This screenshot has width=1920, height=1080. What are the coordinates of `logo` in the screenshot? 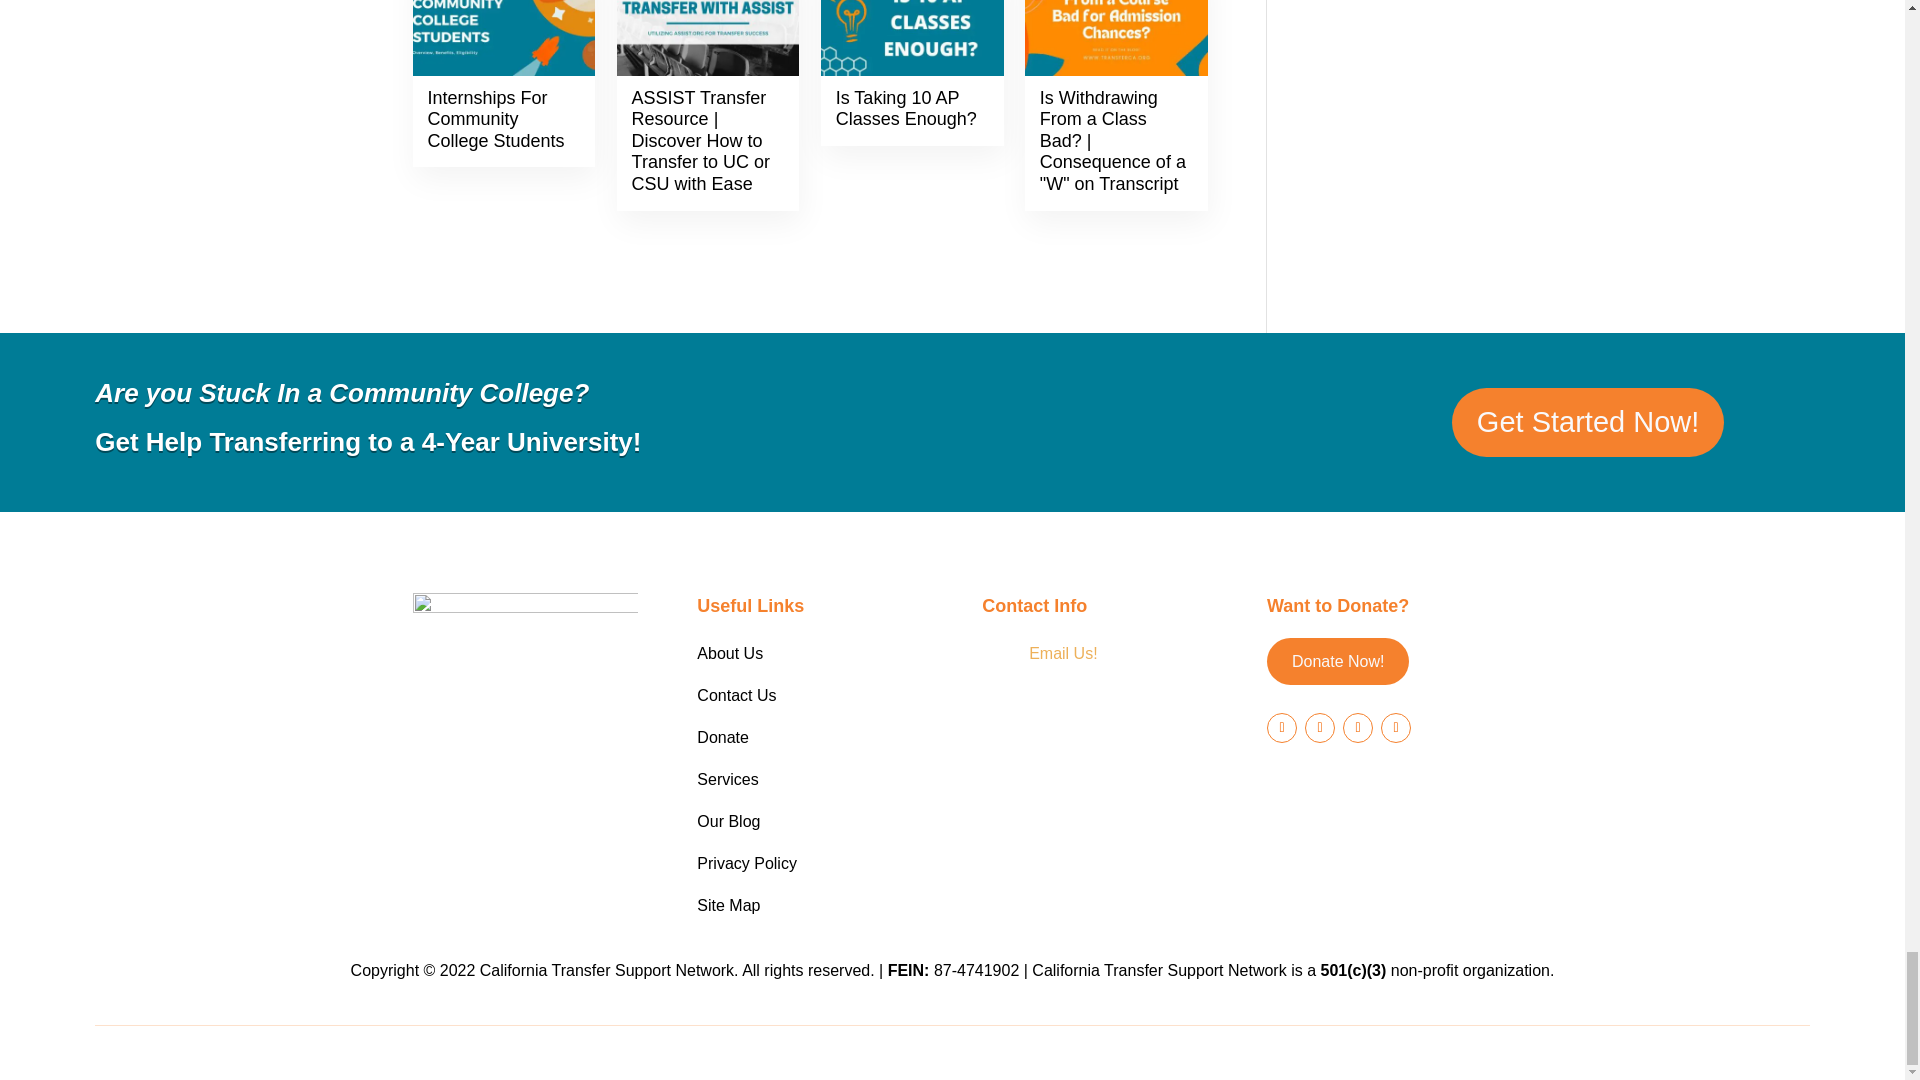 It's located at (524, 677).